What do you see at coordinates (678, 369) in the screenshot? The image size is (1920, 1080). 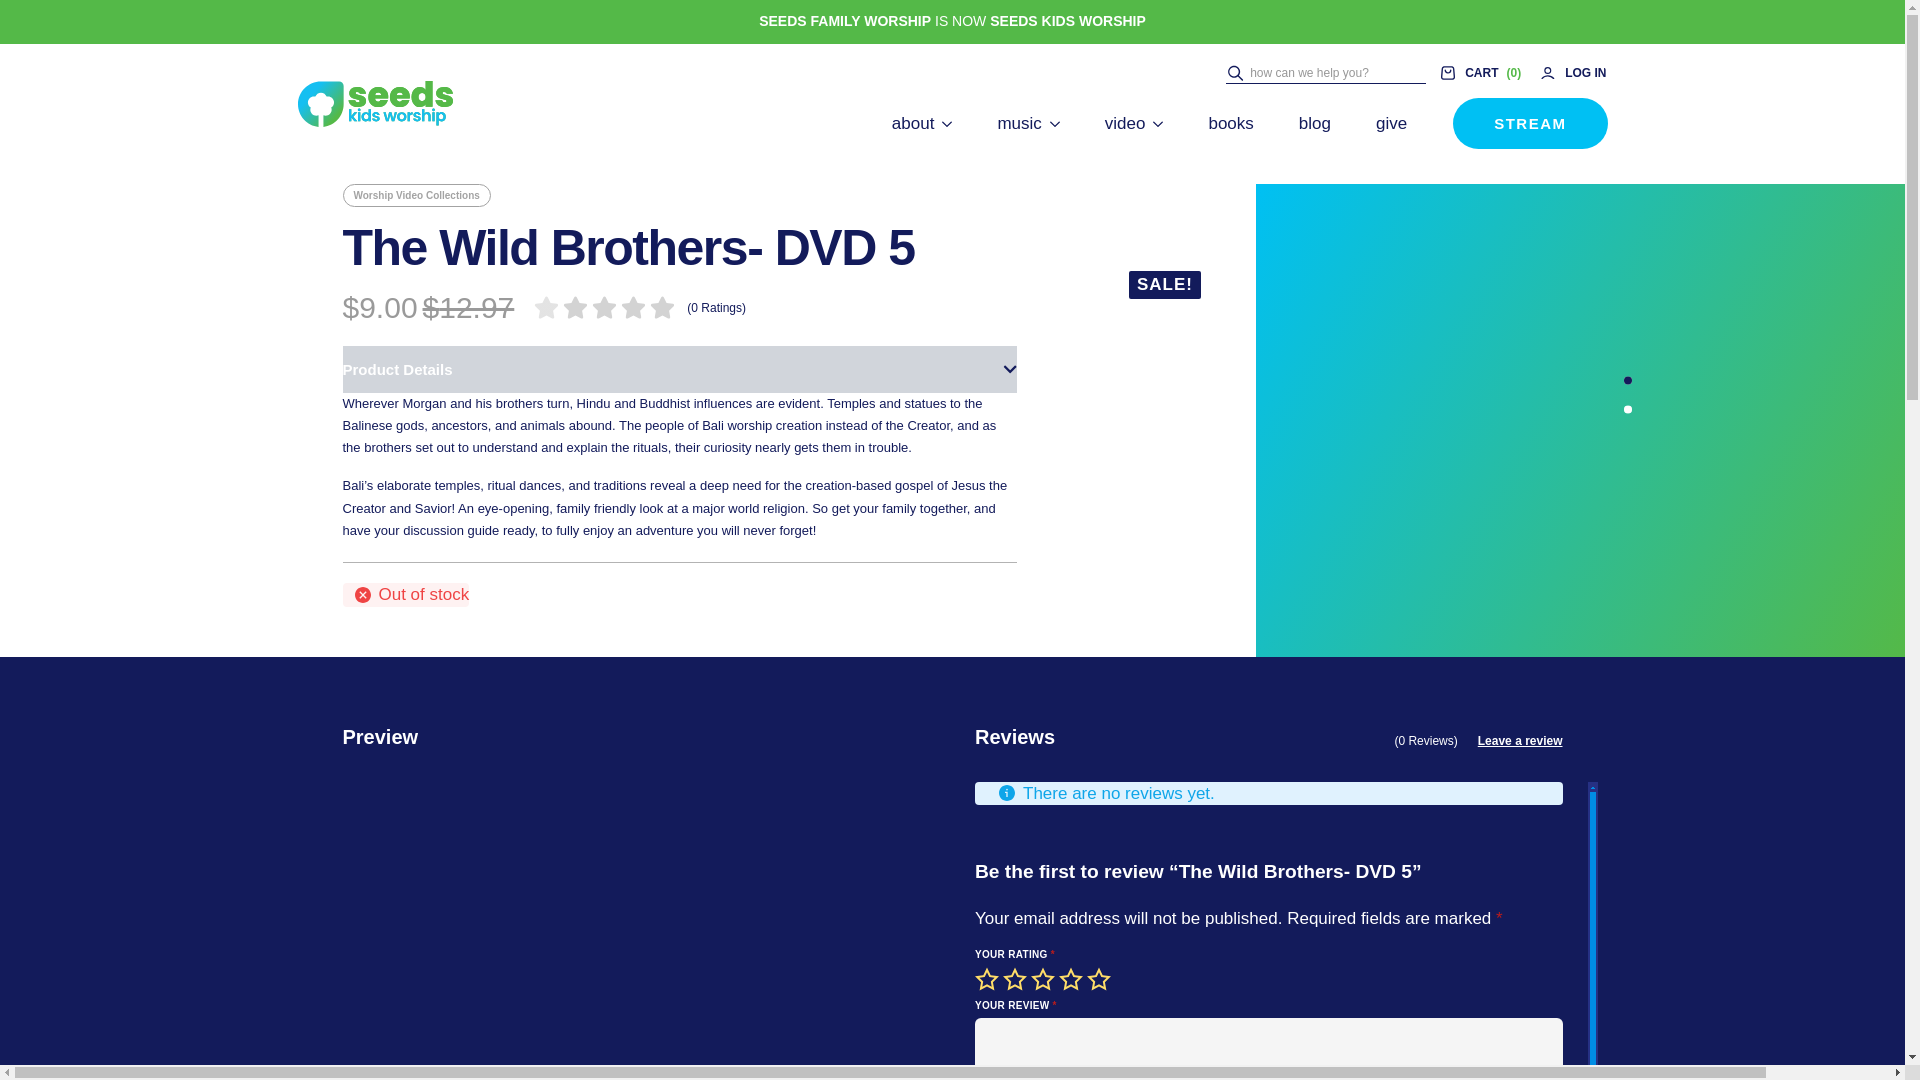 I see `Product Details` at bounding box center [678, 369].